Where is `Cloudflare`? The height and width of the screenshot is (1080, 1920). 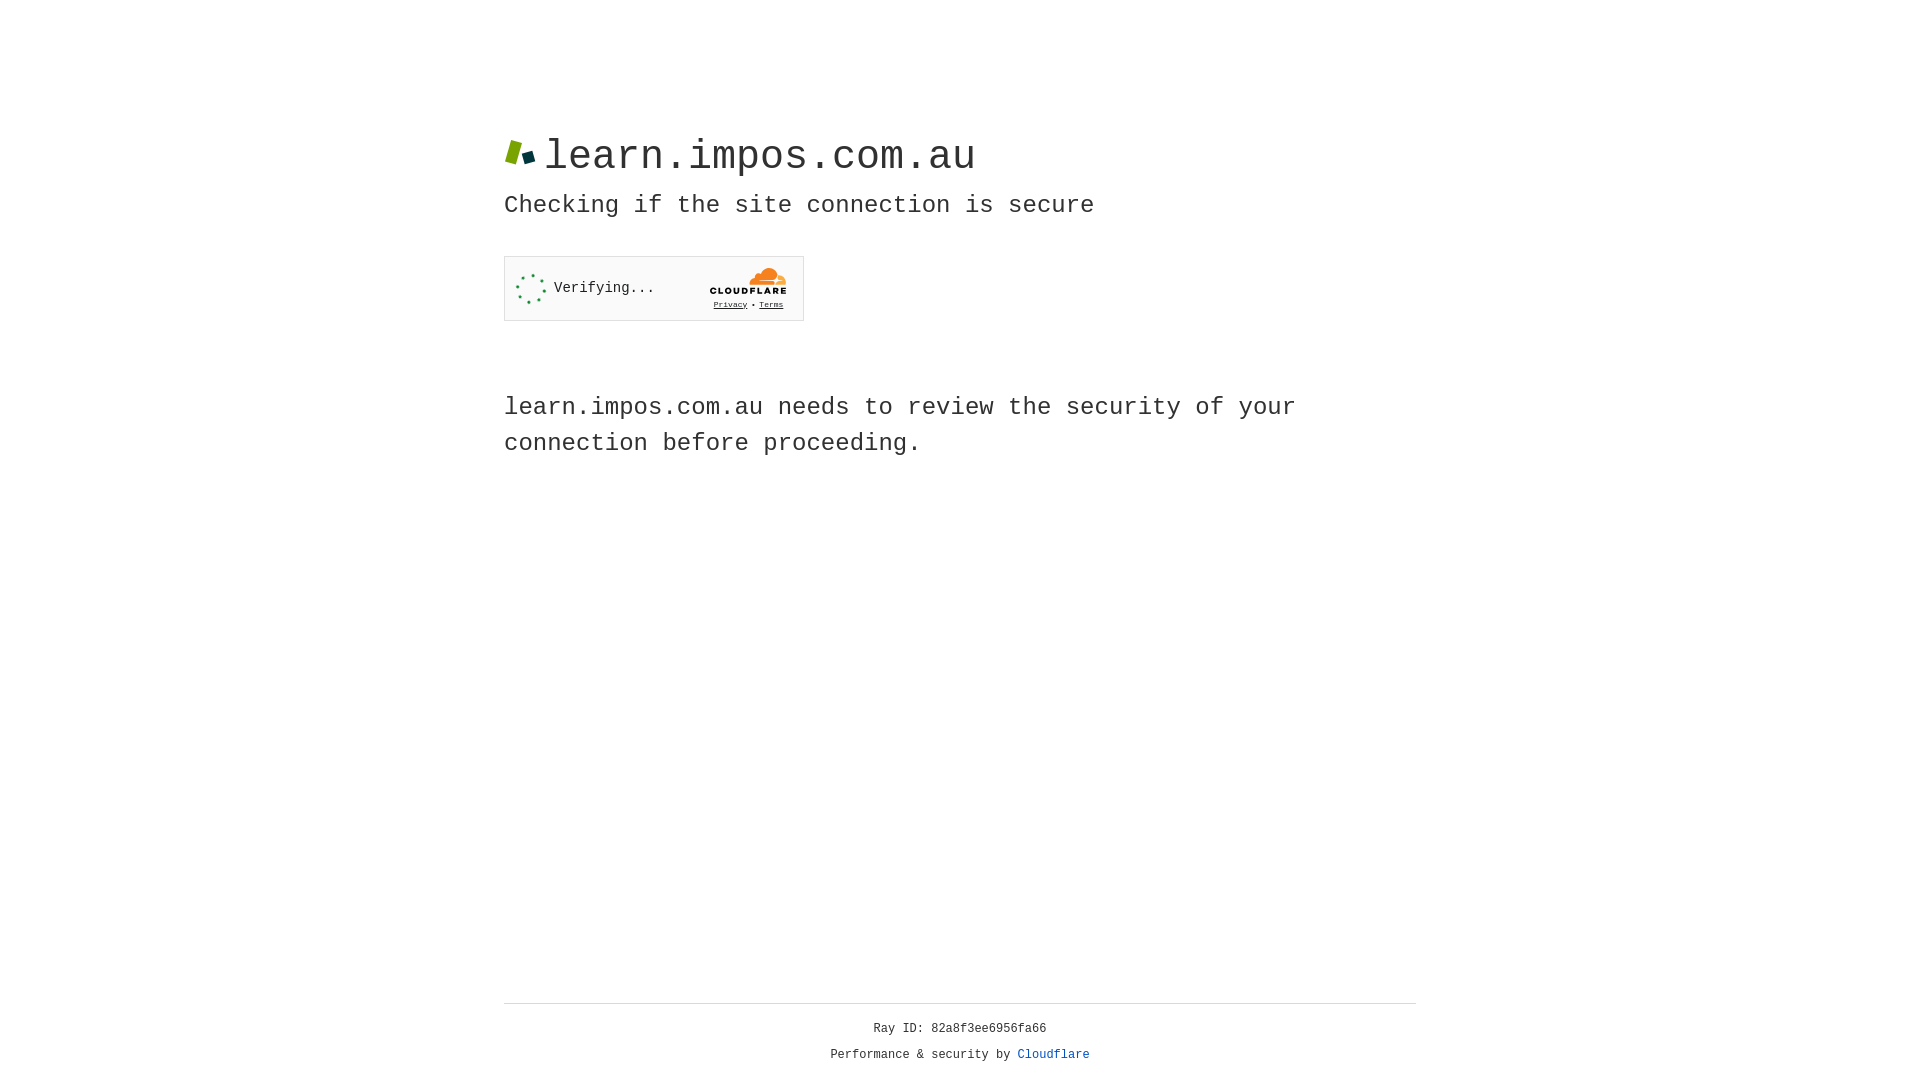 Cloudflare is located at coordinates (1054, 1055).